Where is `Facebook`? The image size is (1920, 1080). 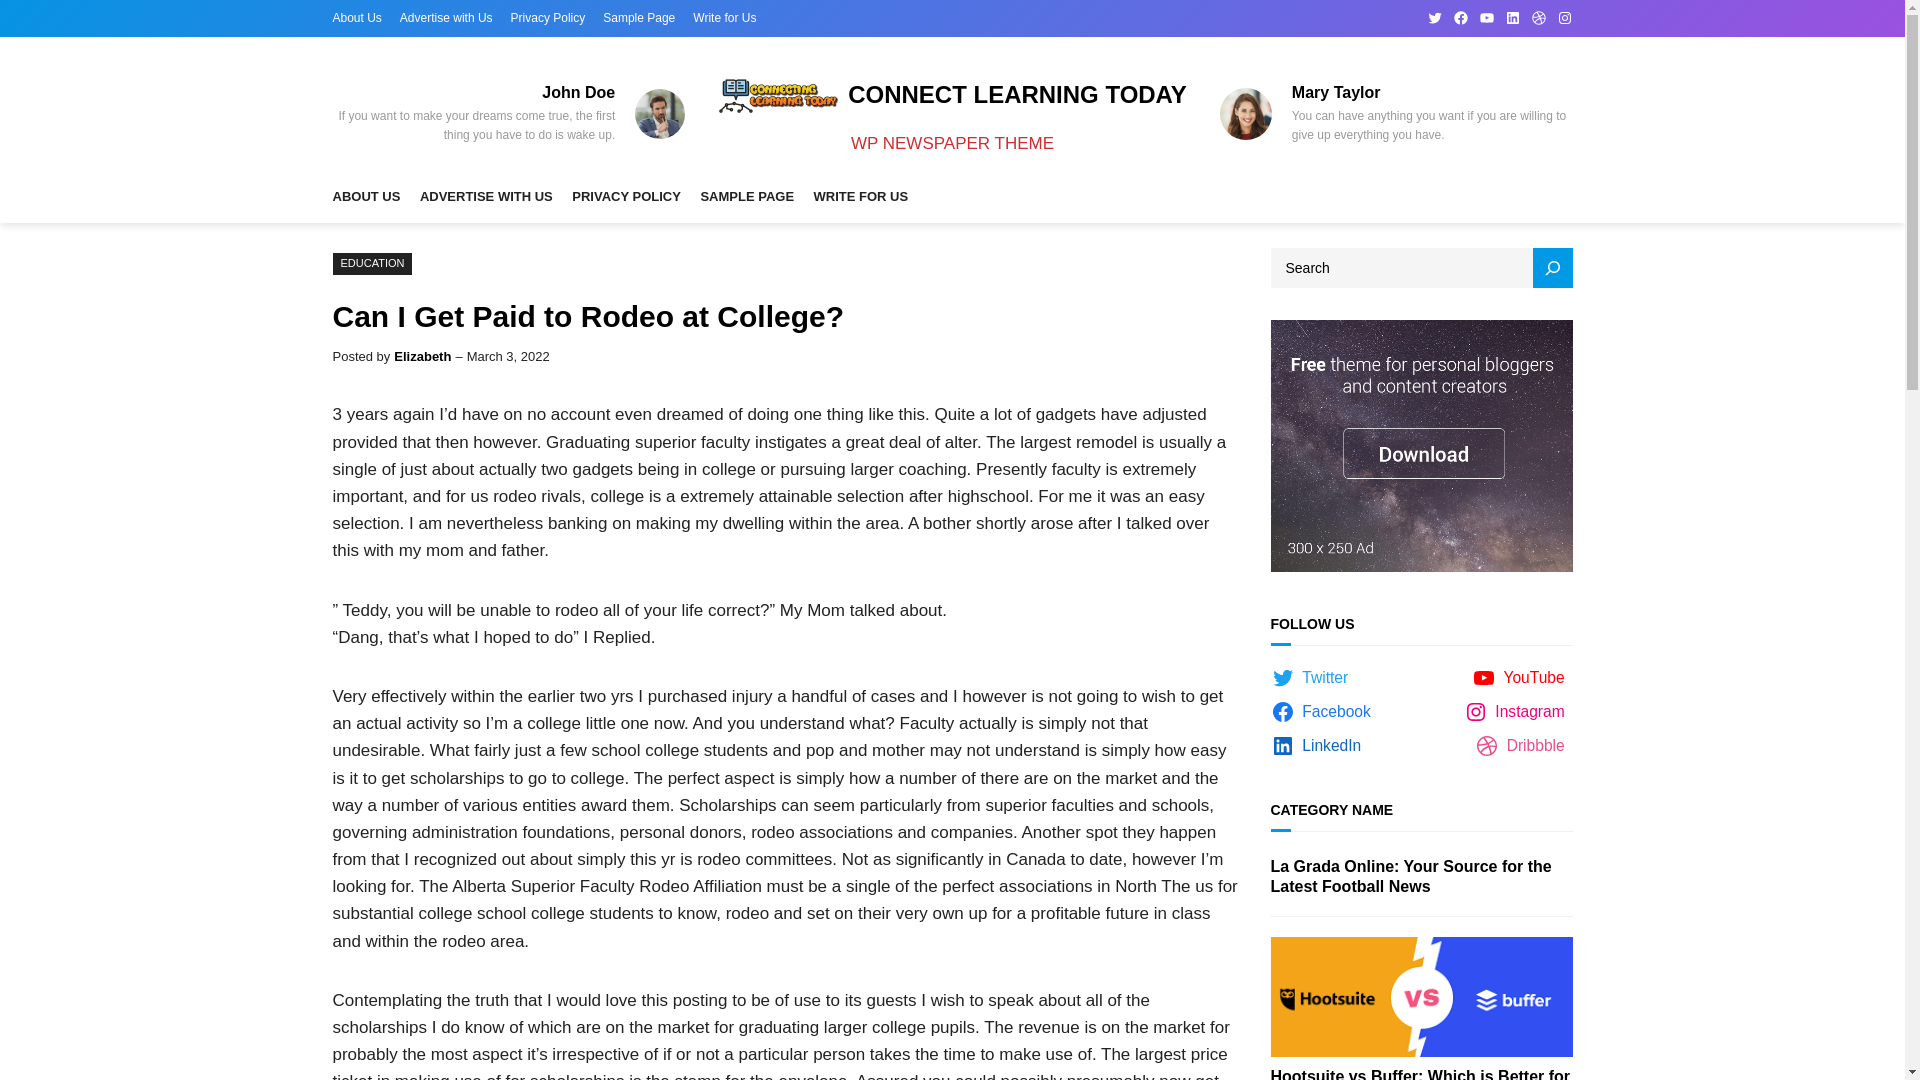 Facebook is located at coordinates (1460, 17).